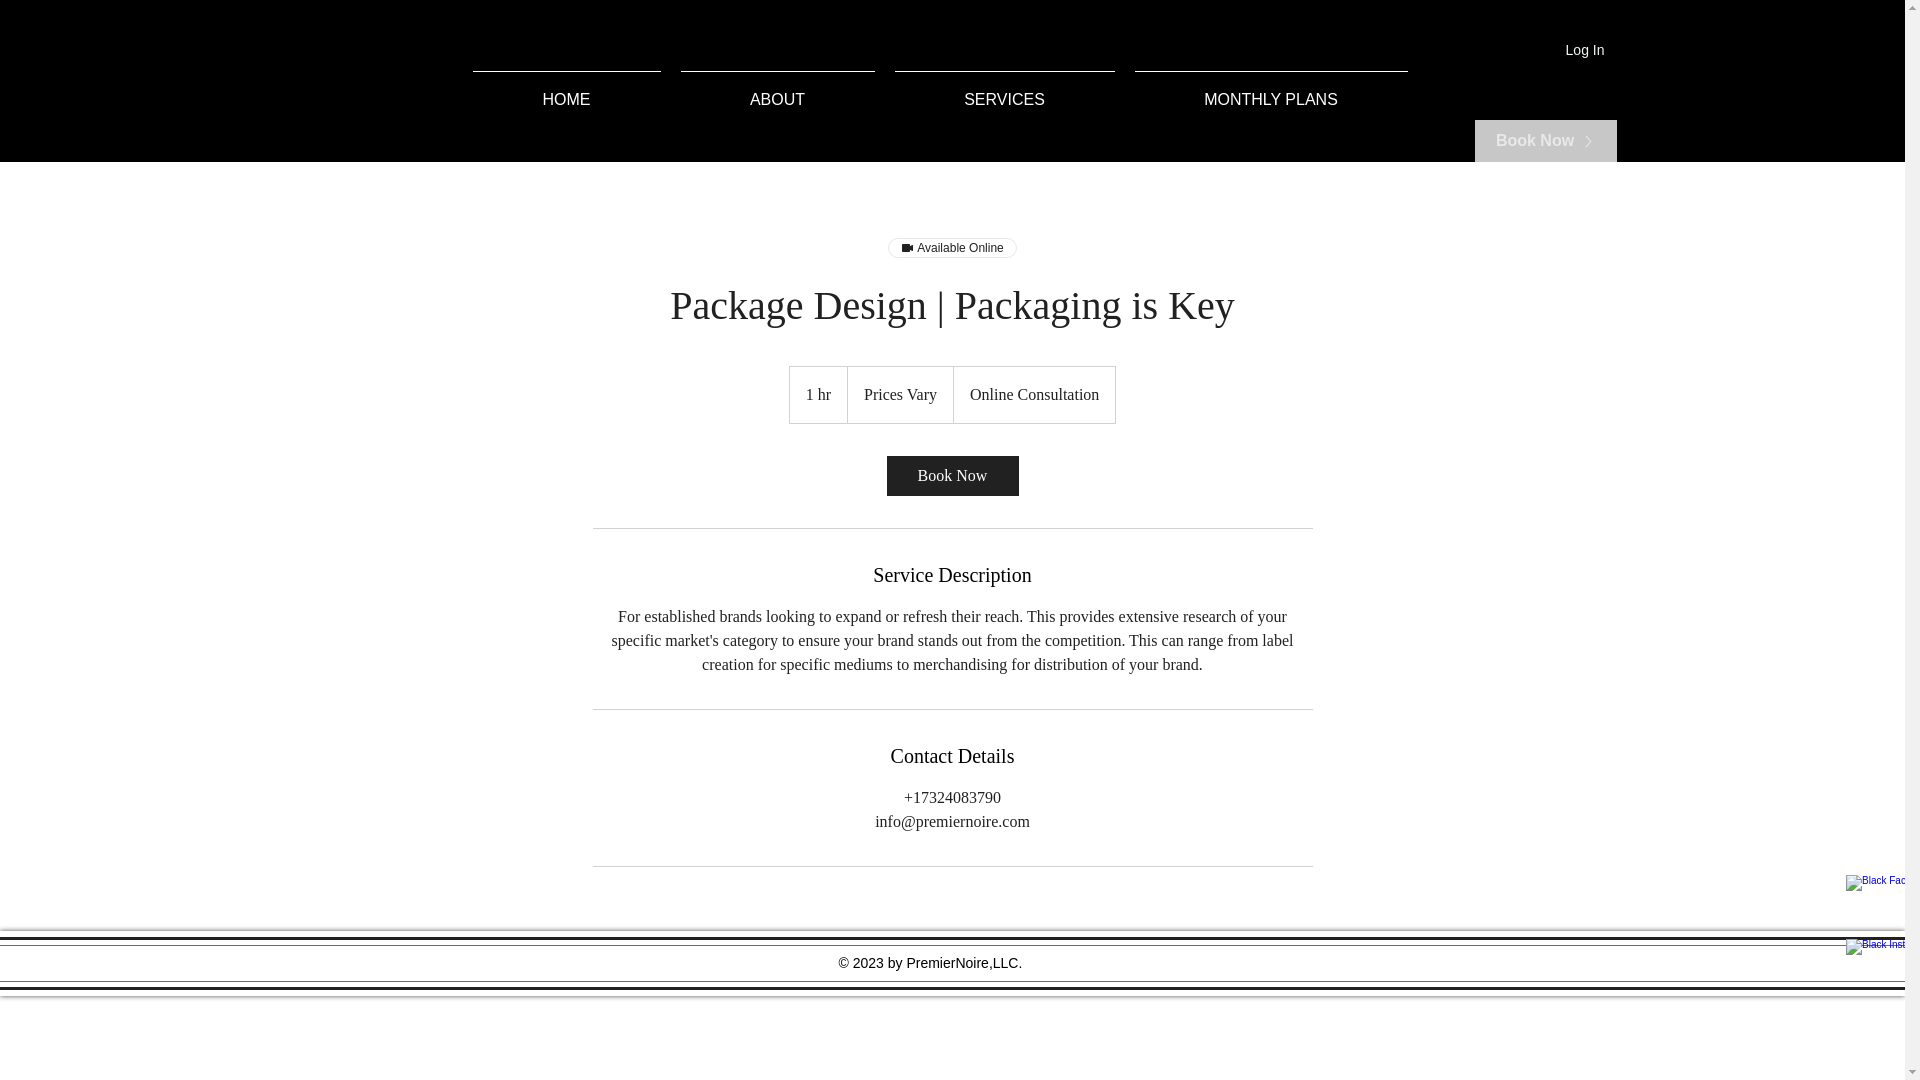  Describe the element at coordinates (1003, 91) in the screenshot. I see `SERVICES` at that location.